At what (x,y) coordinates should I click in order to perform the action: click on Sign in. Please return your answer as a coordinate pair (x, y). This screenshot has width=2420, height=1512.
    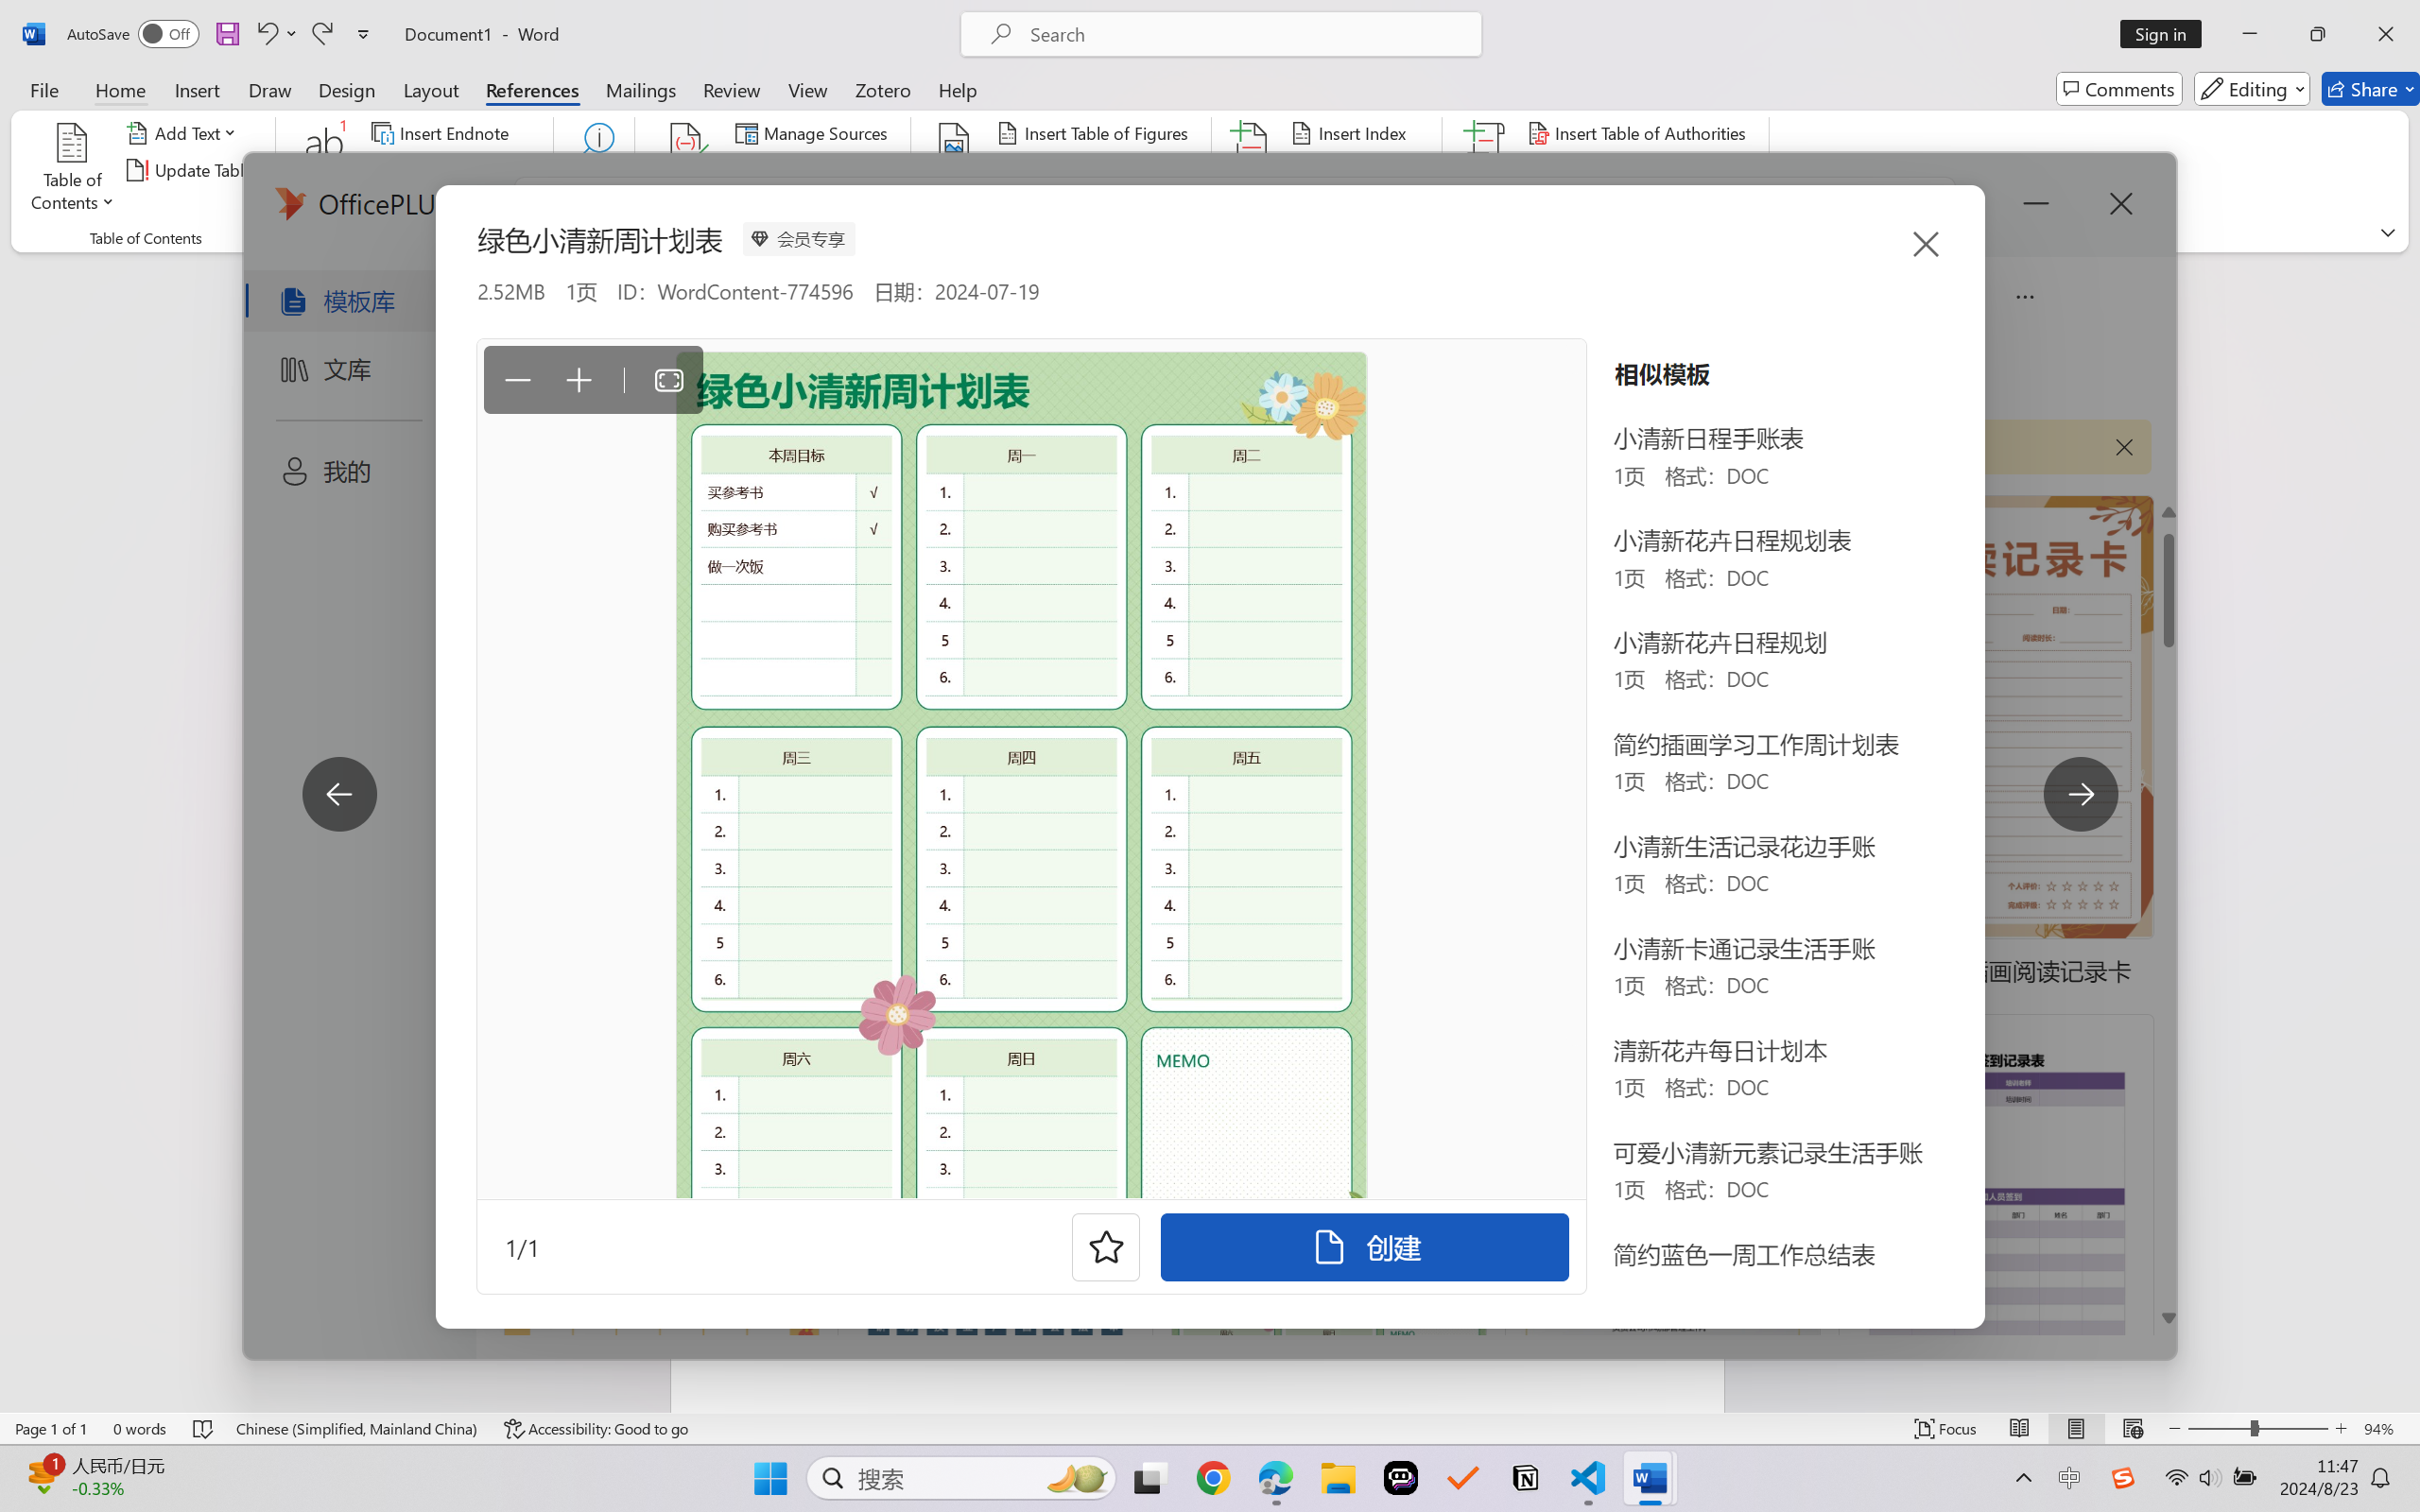
    Looking at the image, I should click on (2168, 34).